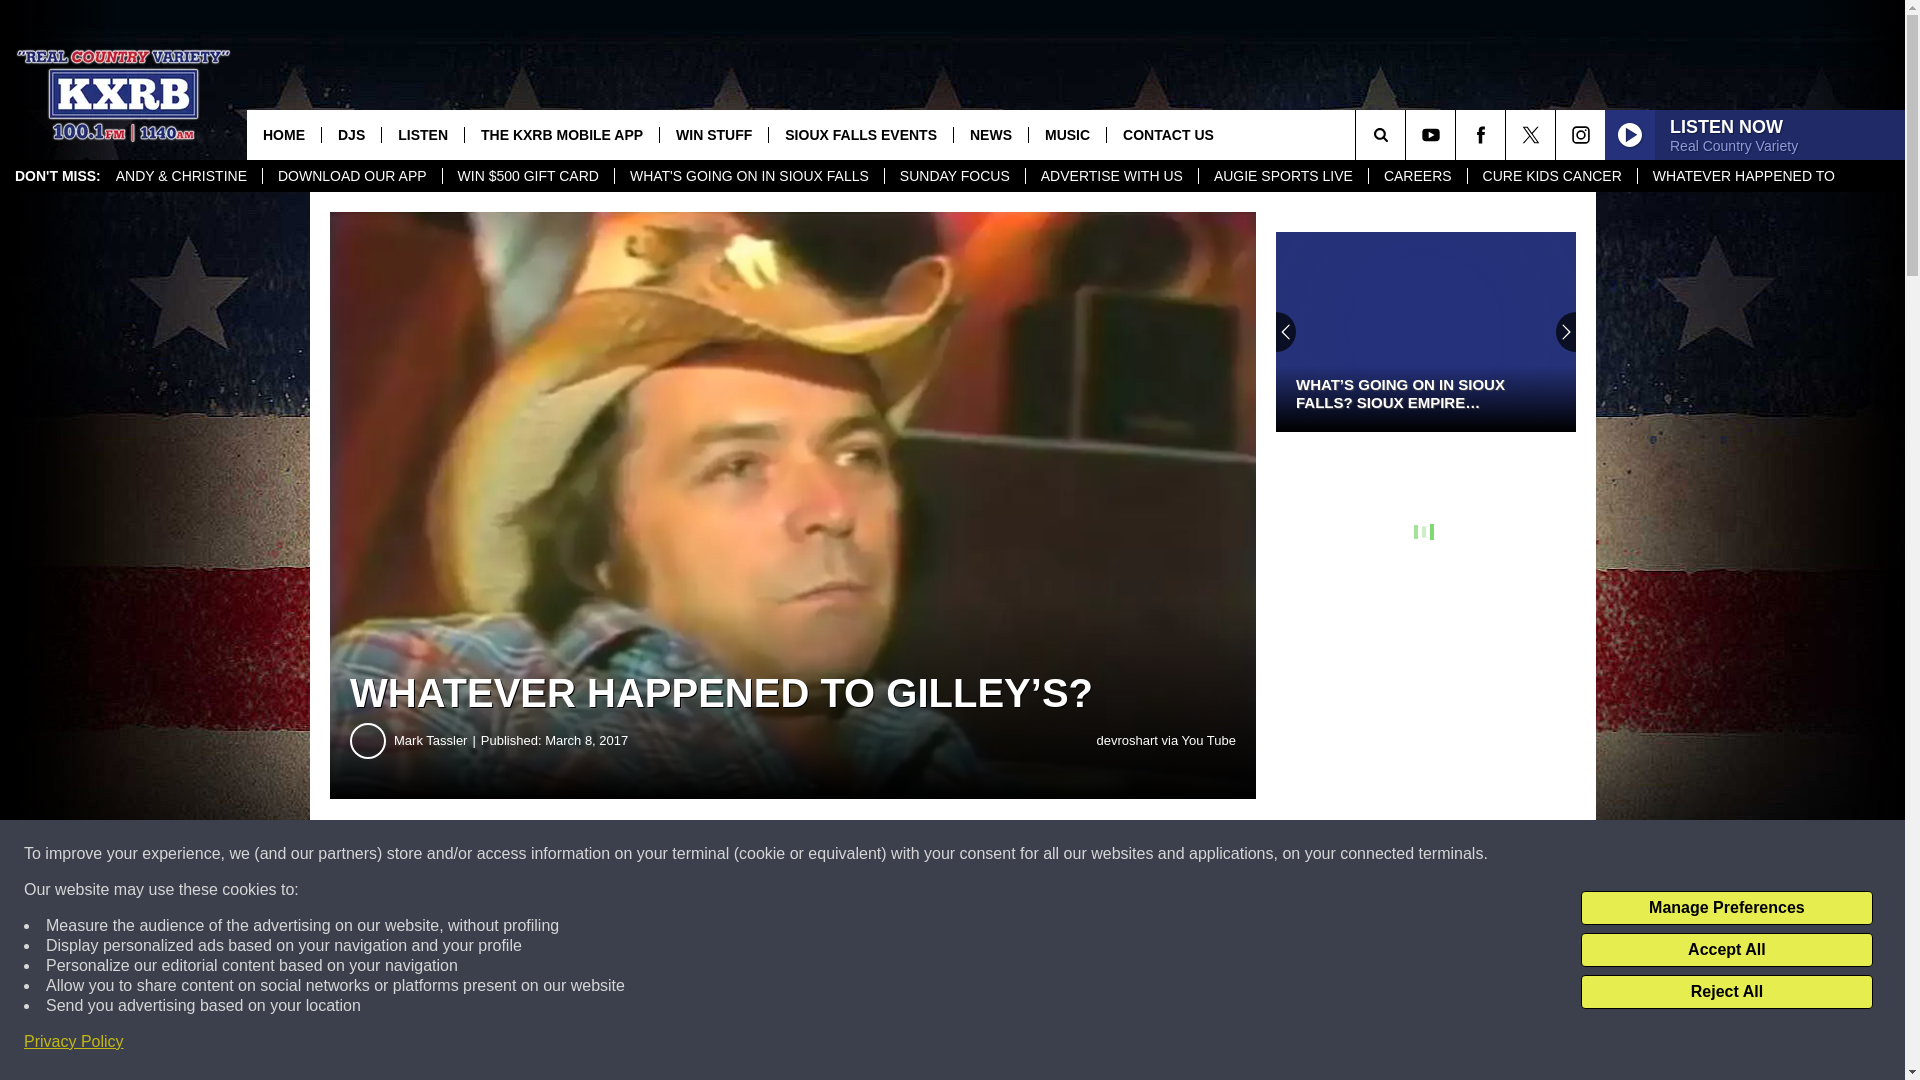 The height and width of the screenshot is (1080, 1920). Describe the element at coordinates (1726, 950) in the screenshot. I see `Accept All` at that location.